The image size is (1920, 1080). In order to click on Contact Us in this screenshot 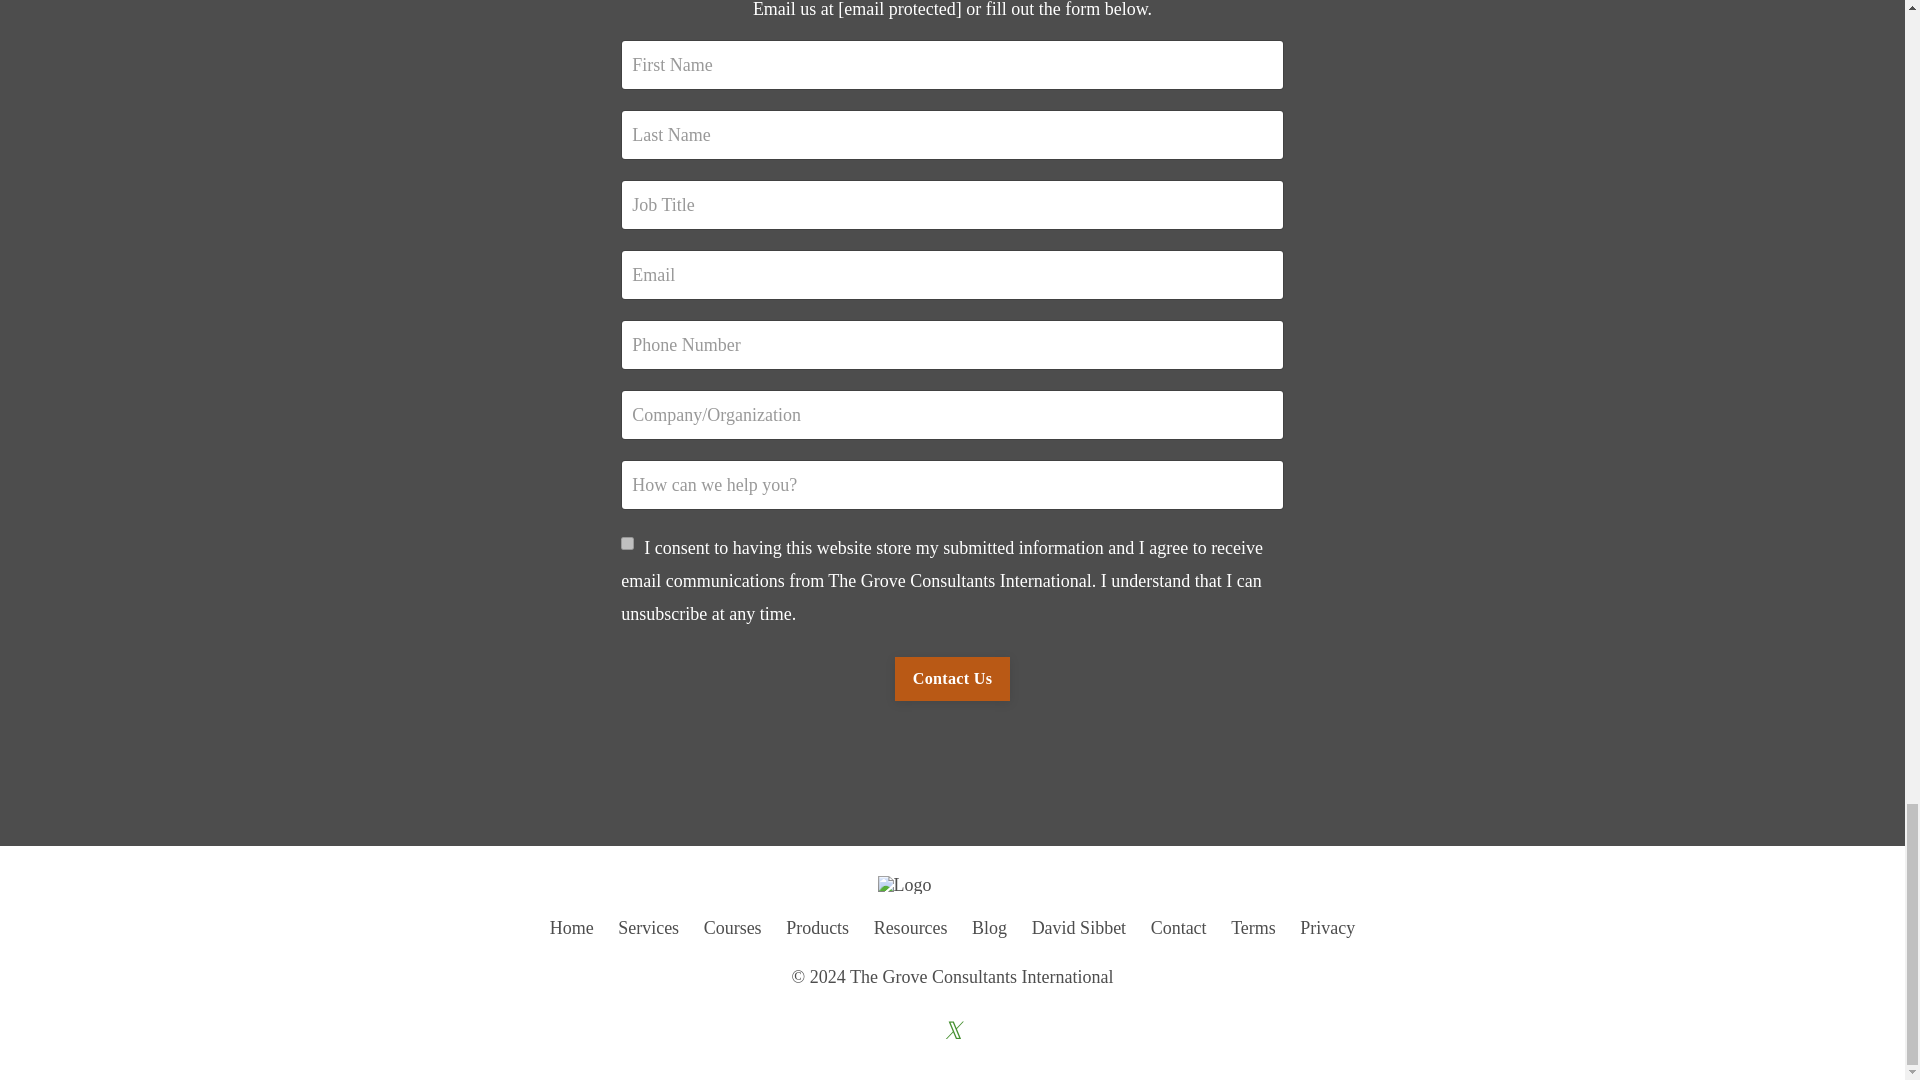, I will do `click(952, 678)`.